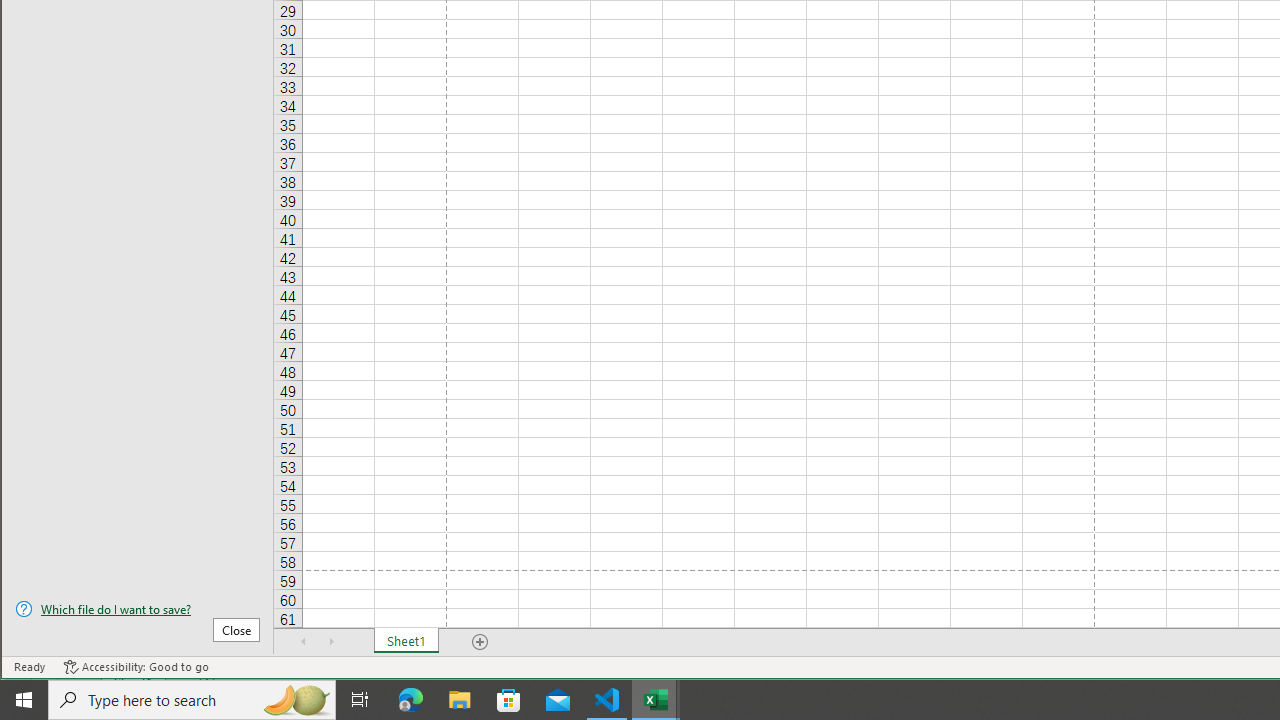 The width and height of the screenshot is (1280, 720). What do you see at coordinates (607, 700) in the screenshot?
I see `Visual Studio Code - 1 running window` at bounding box center [607, 700].